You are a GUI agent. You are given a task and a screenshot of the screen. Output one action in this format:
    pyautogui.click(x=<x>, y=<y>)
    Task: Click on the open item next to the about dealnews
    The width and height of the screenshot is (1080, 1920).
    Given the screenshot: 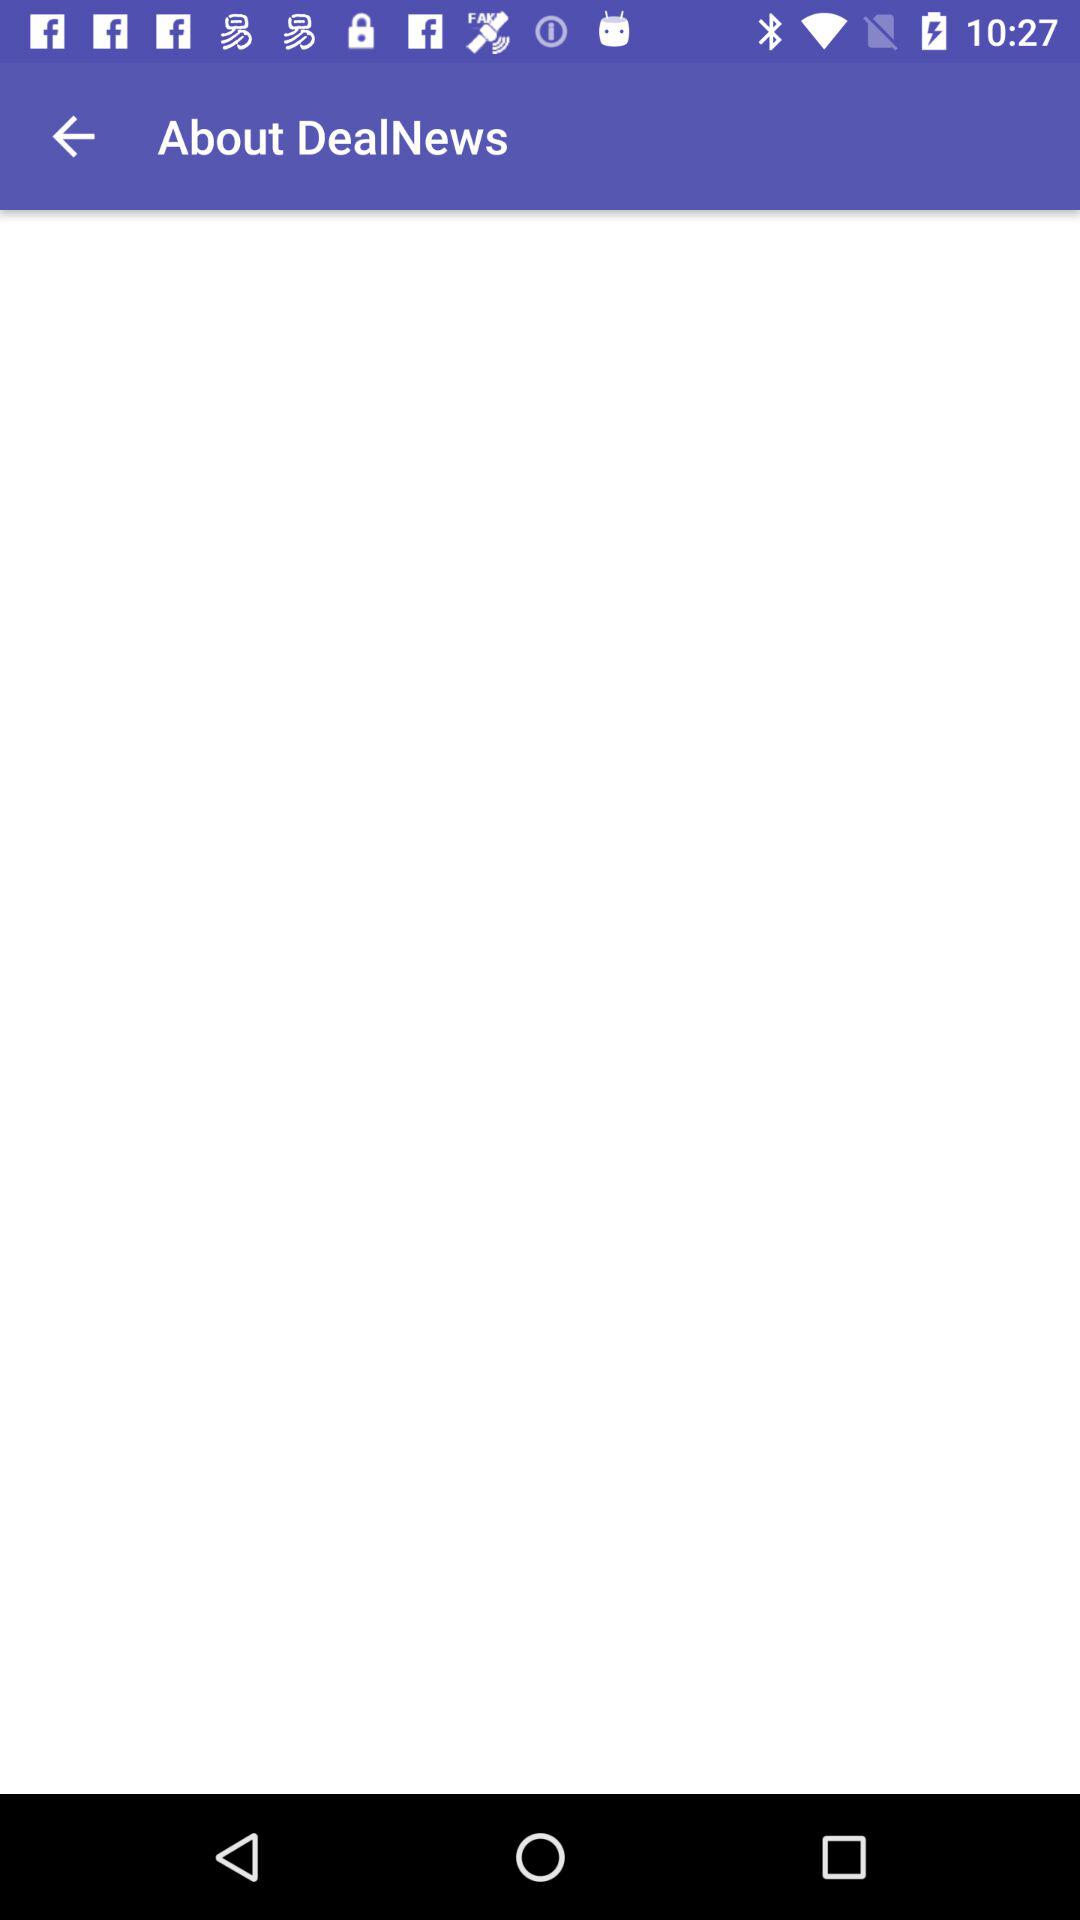 What is the action you would take?
    pyautogui.click(x=73, y=136)
    